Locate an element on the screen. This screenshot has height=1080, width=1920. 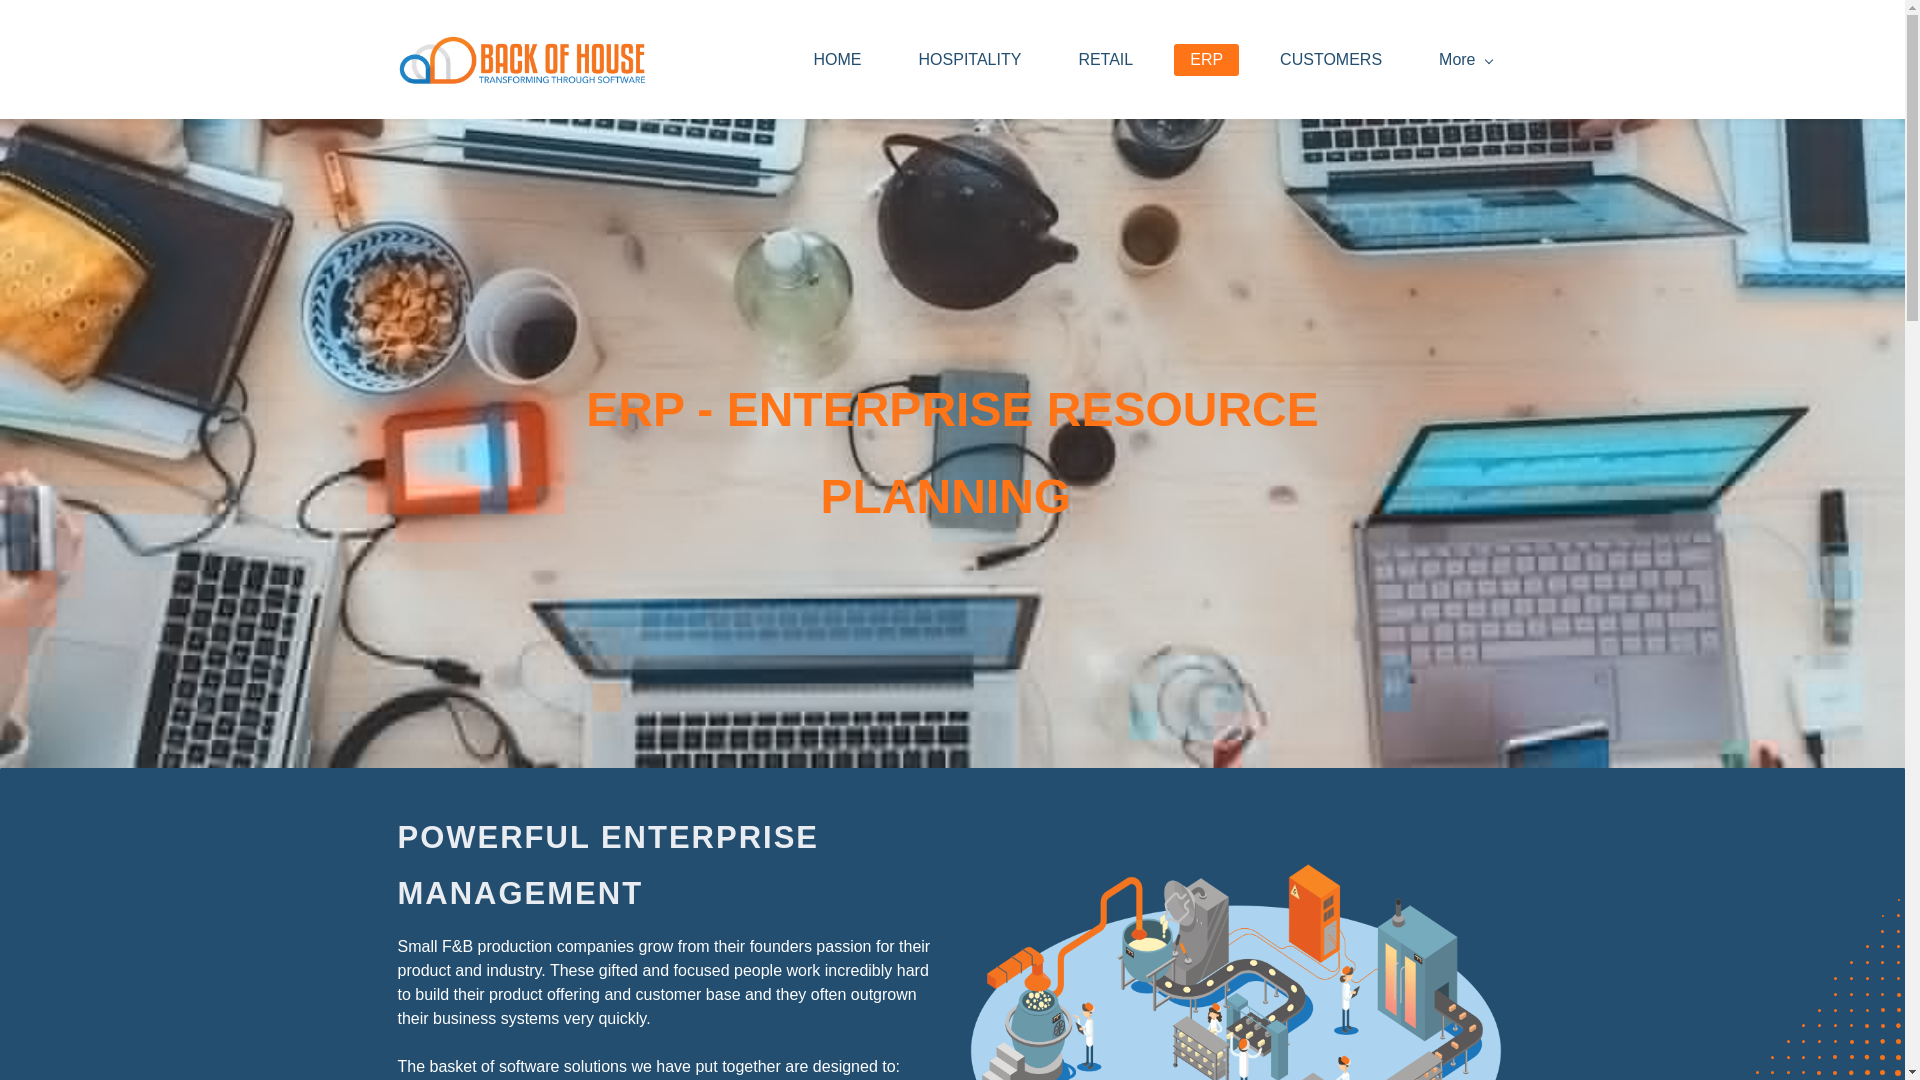
CUSTOMERS is located at coordinates (1330, 60).